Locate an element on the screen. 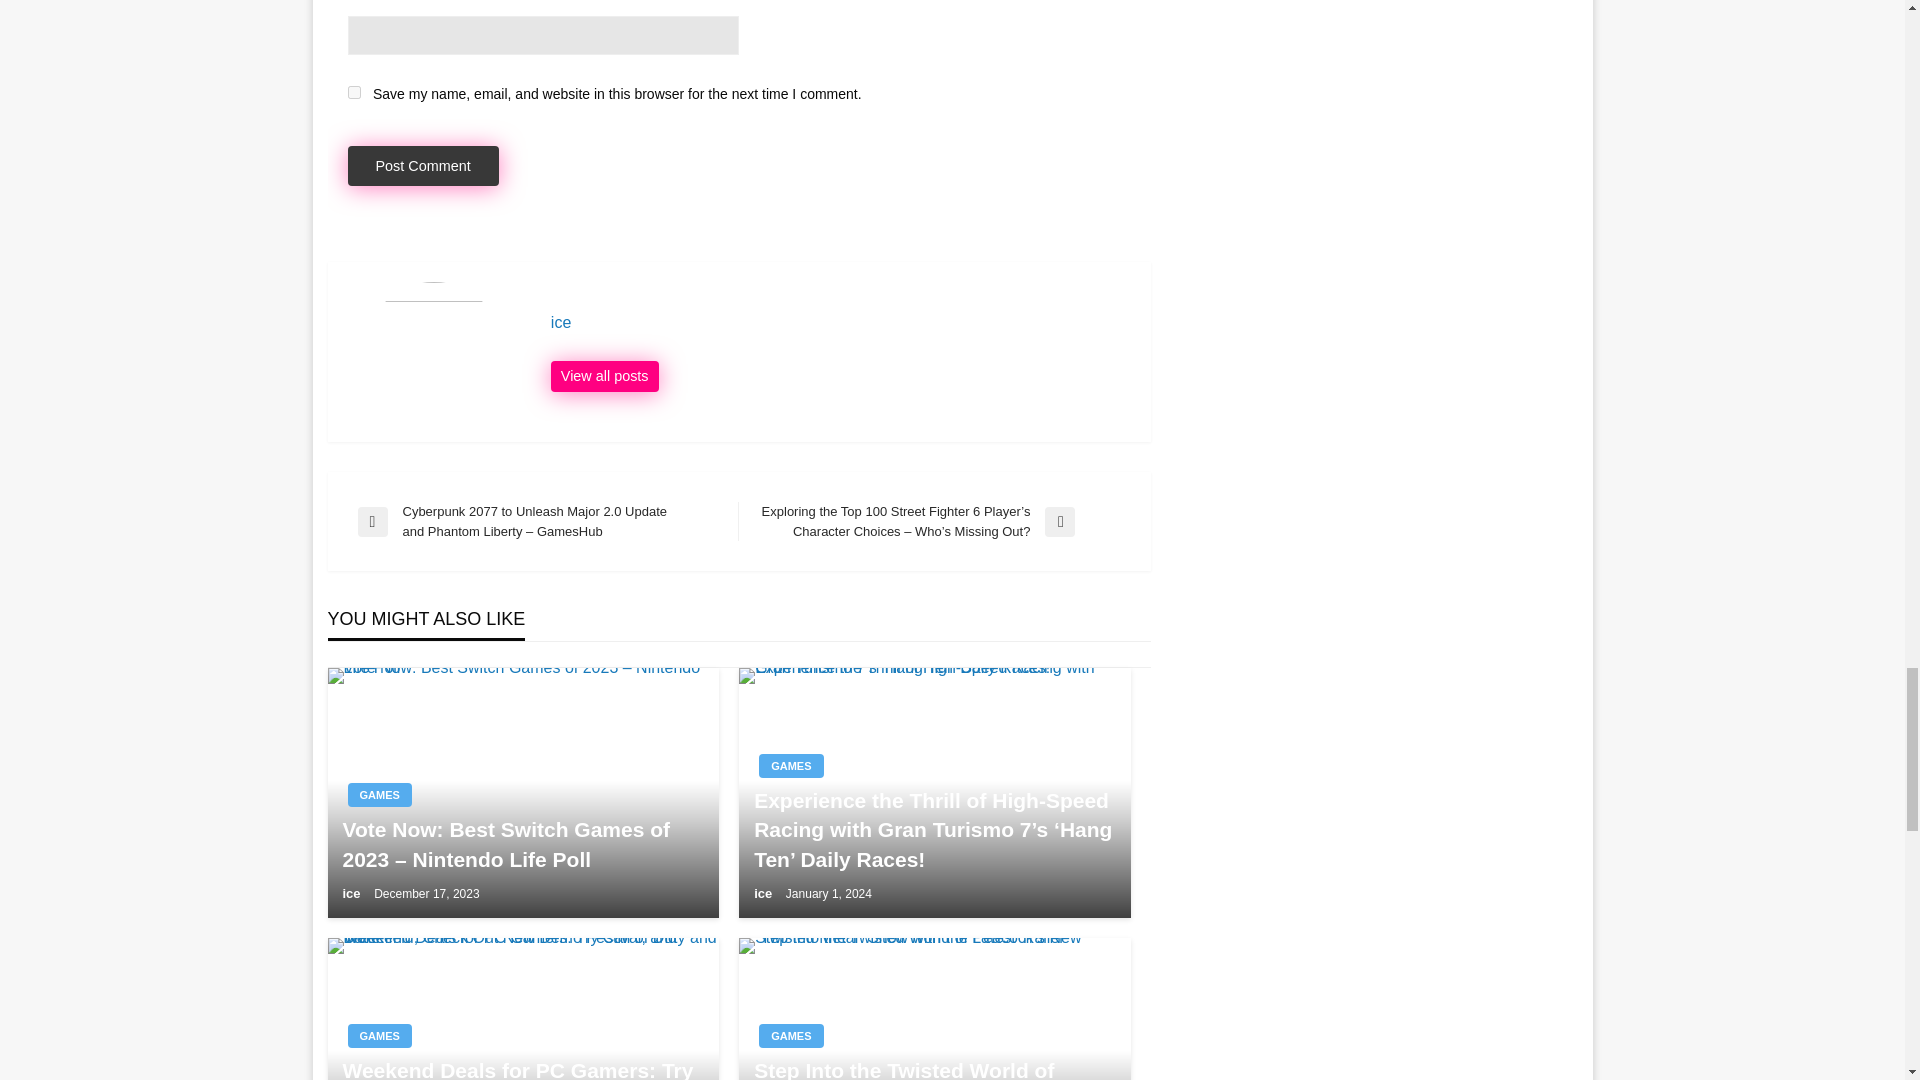 This screenshot has height=1080, width=1920. GAMES is located at coordinates (380, 1035).